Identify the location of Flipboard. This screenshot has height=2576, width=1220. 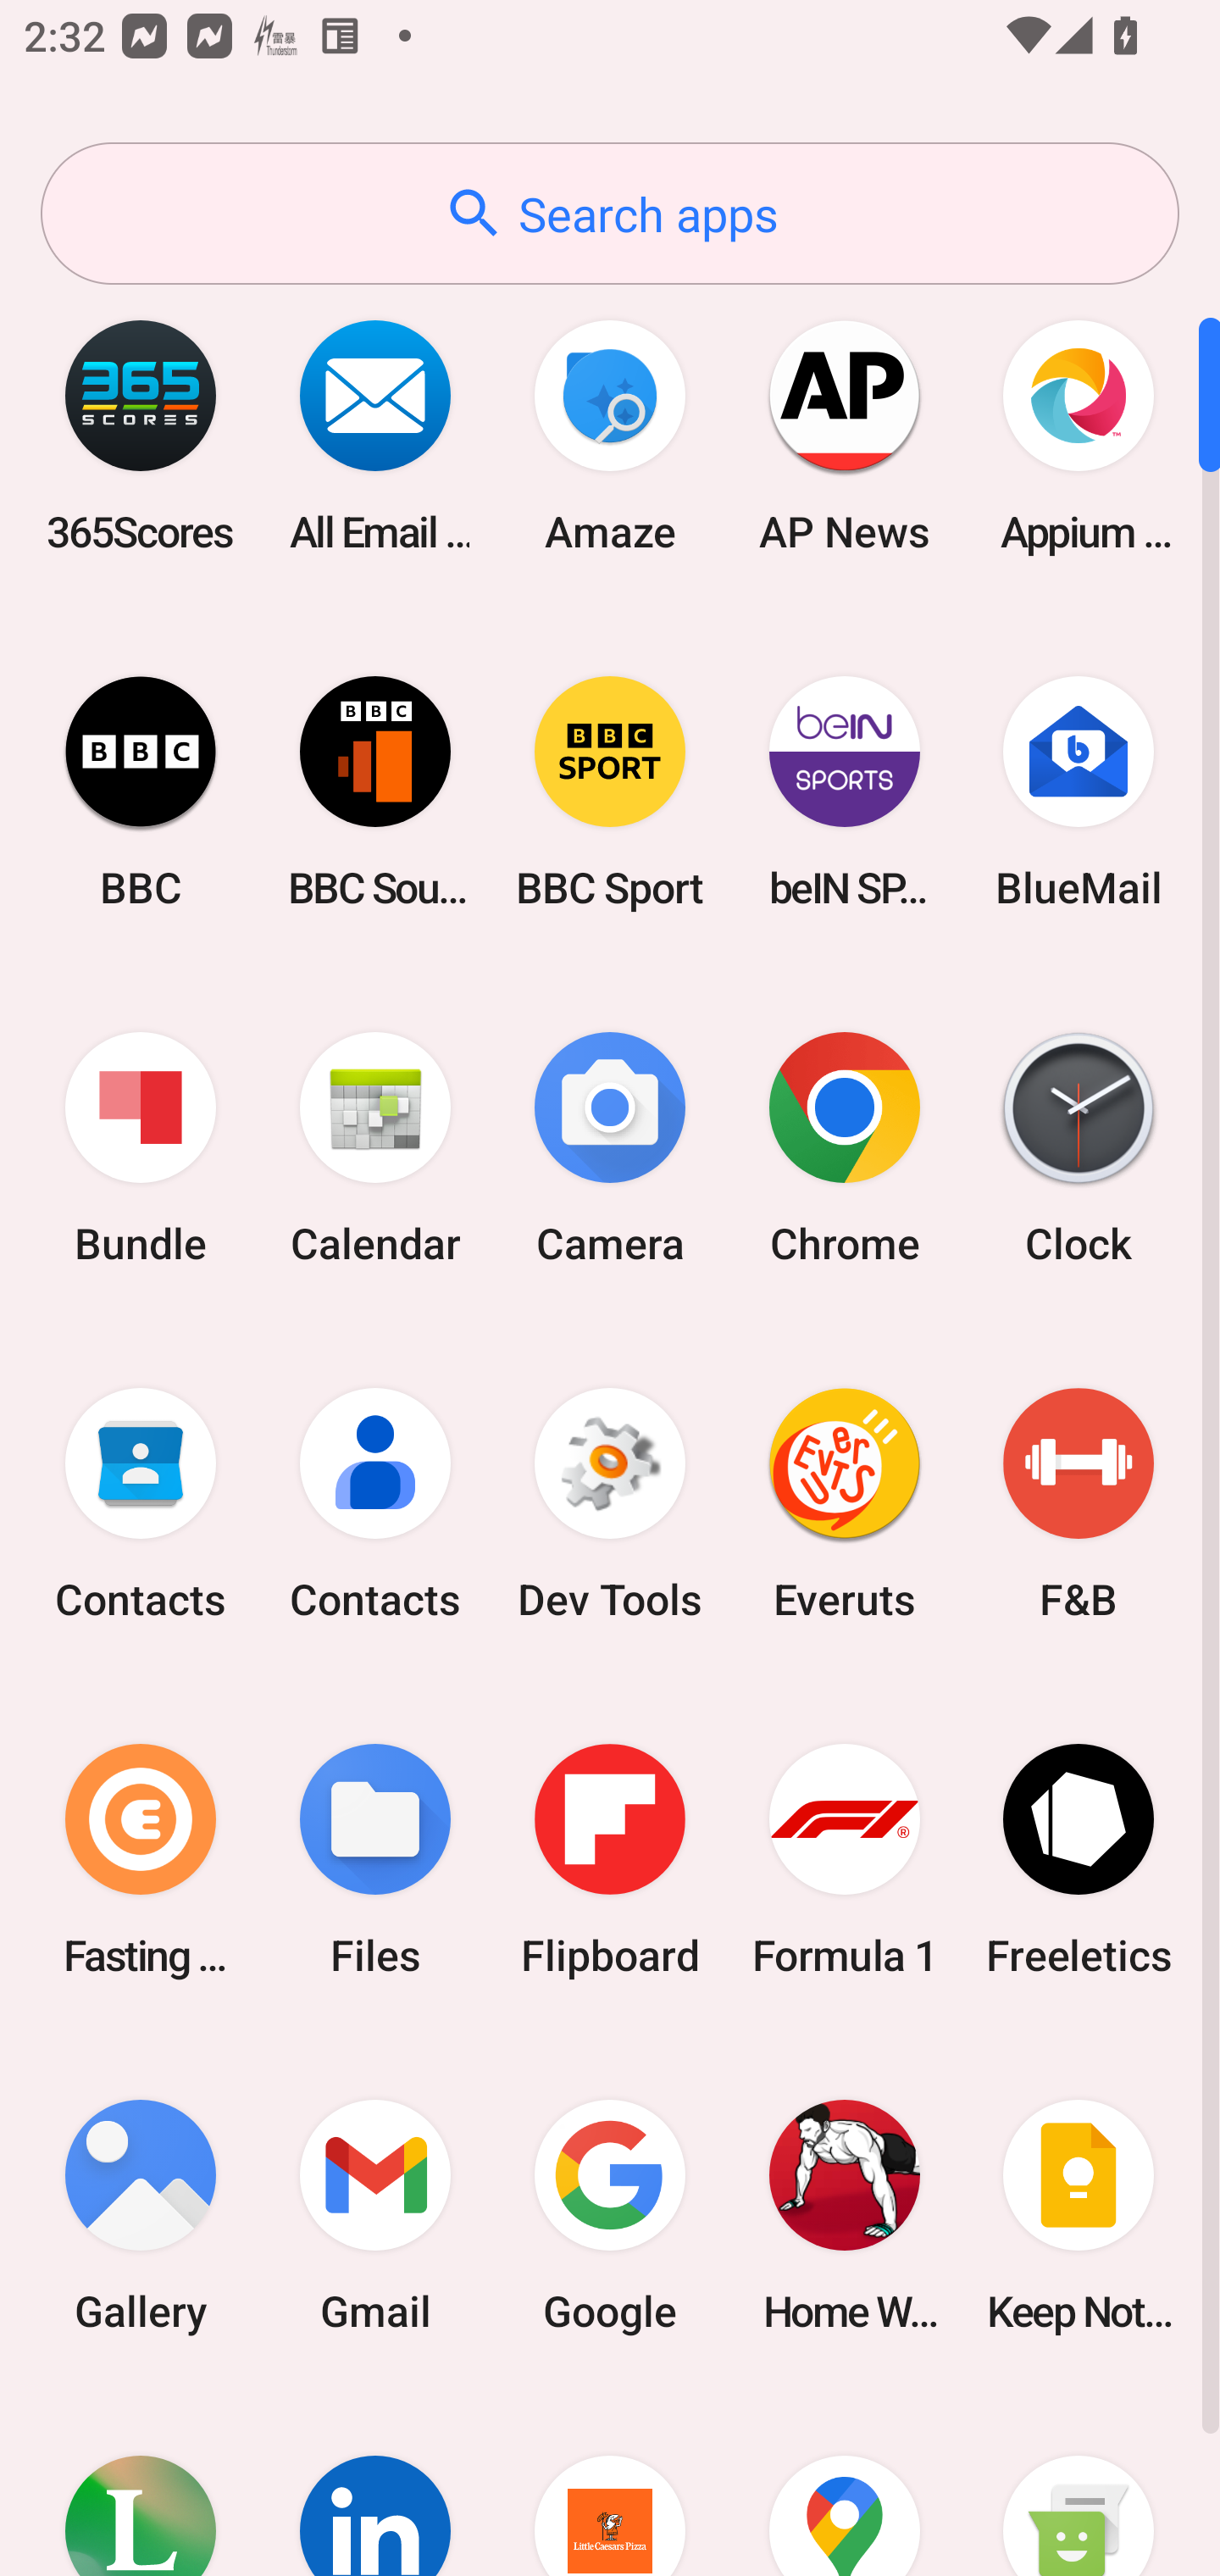
(610, 1859).